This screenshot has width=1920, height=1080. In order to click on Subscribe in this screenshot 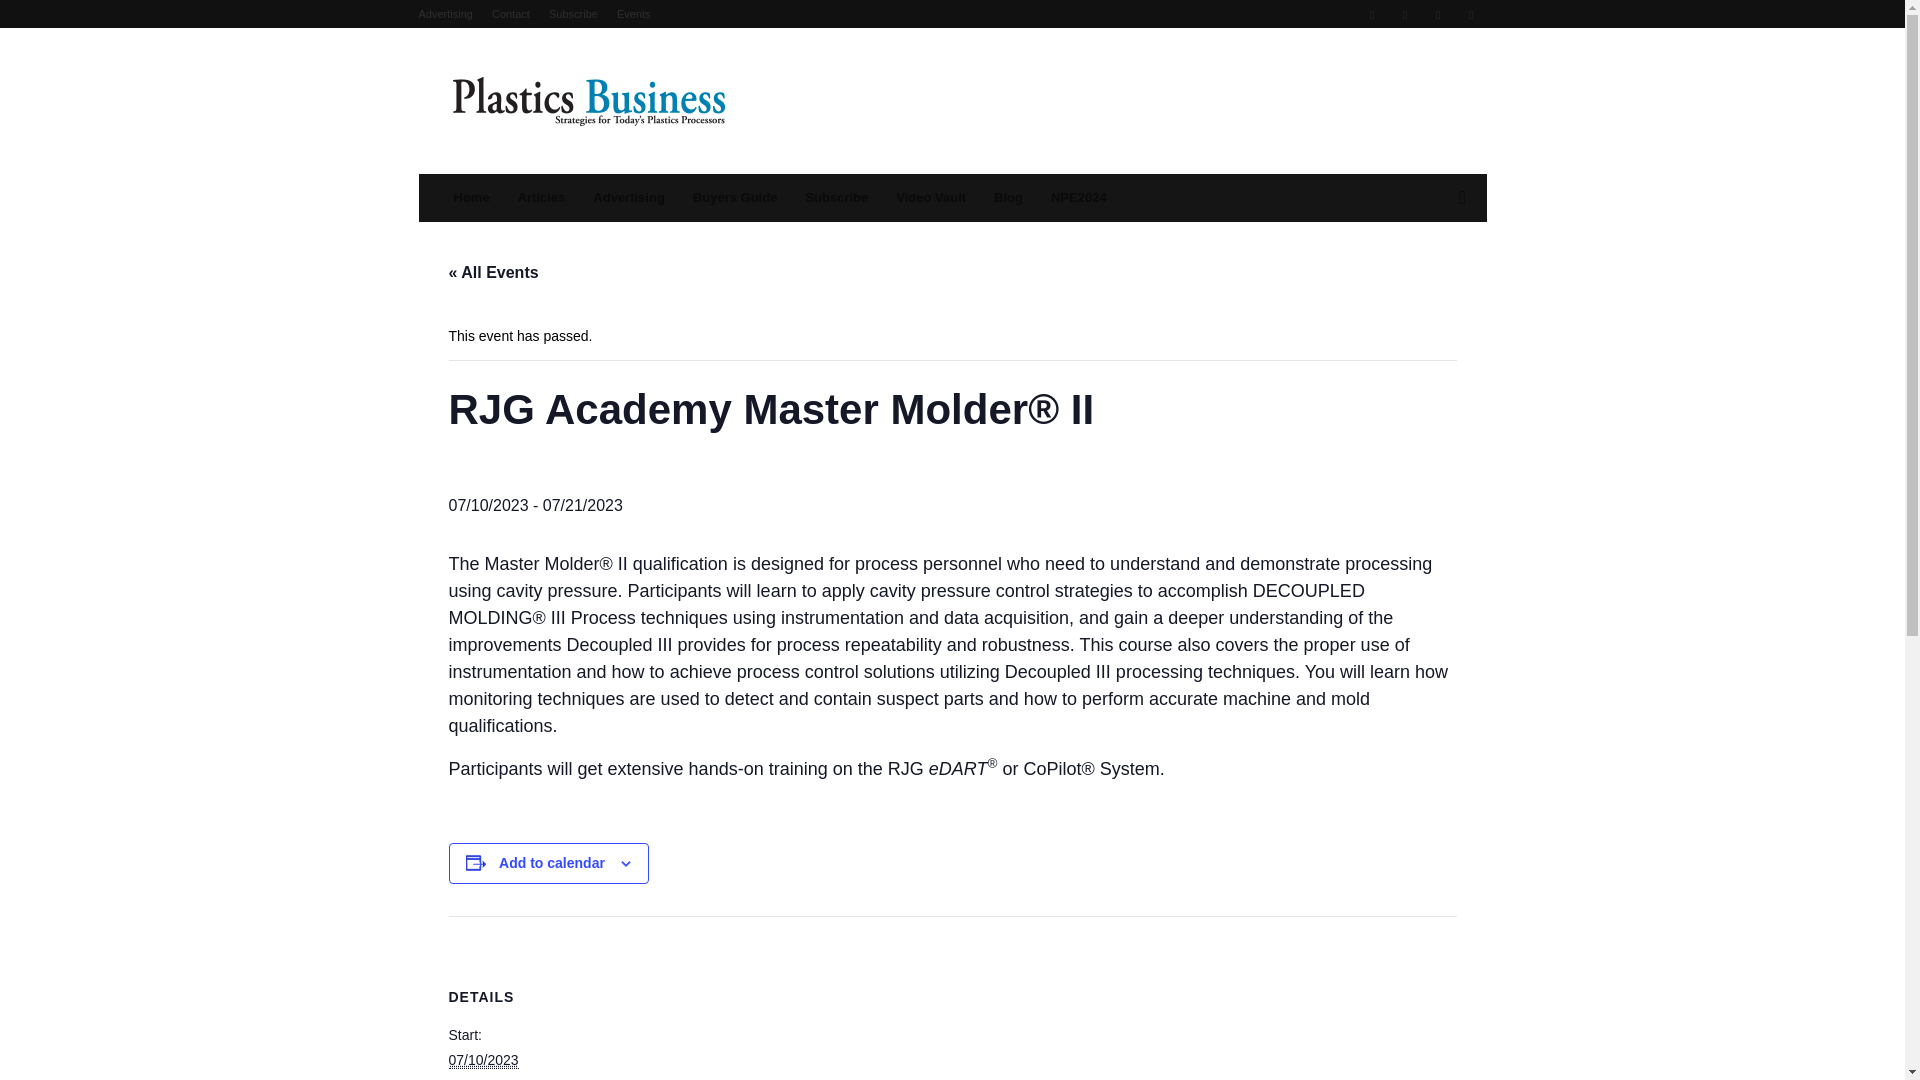, I will do `click(573, 14)`.